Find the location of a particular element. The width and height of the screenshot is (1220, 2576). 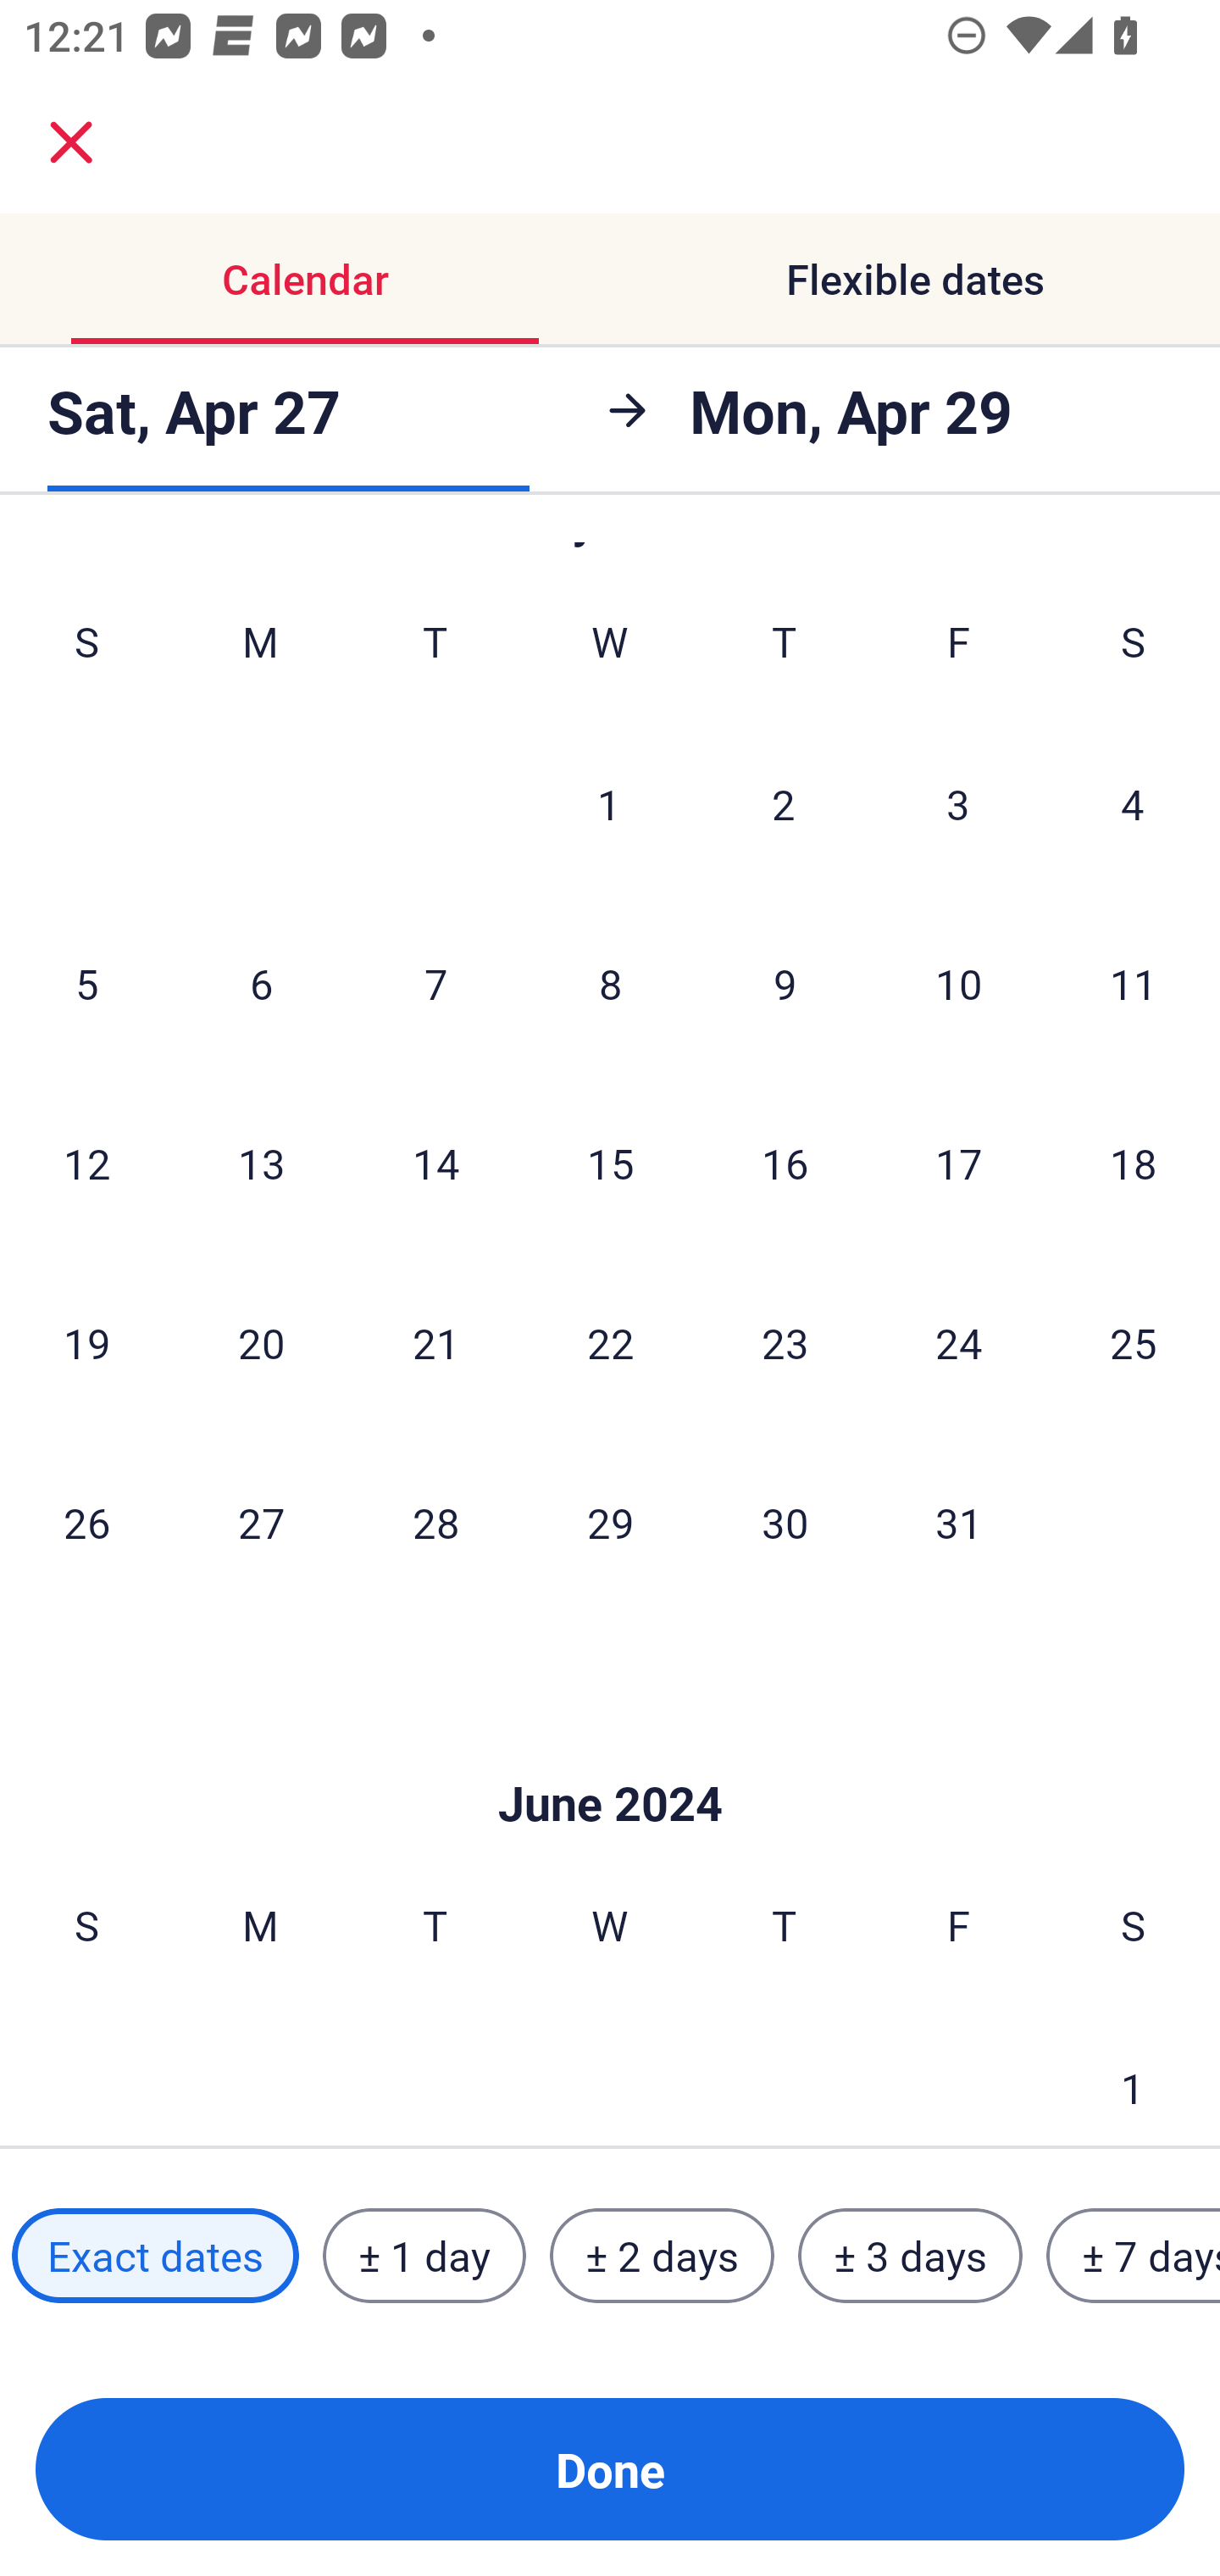

close. is located at coordinates (71, 142).